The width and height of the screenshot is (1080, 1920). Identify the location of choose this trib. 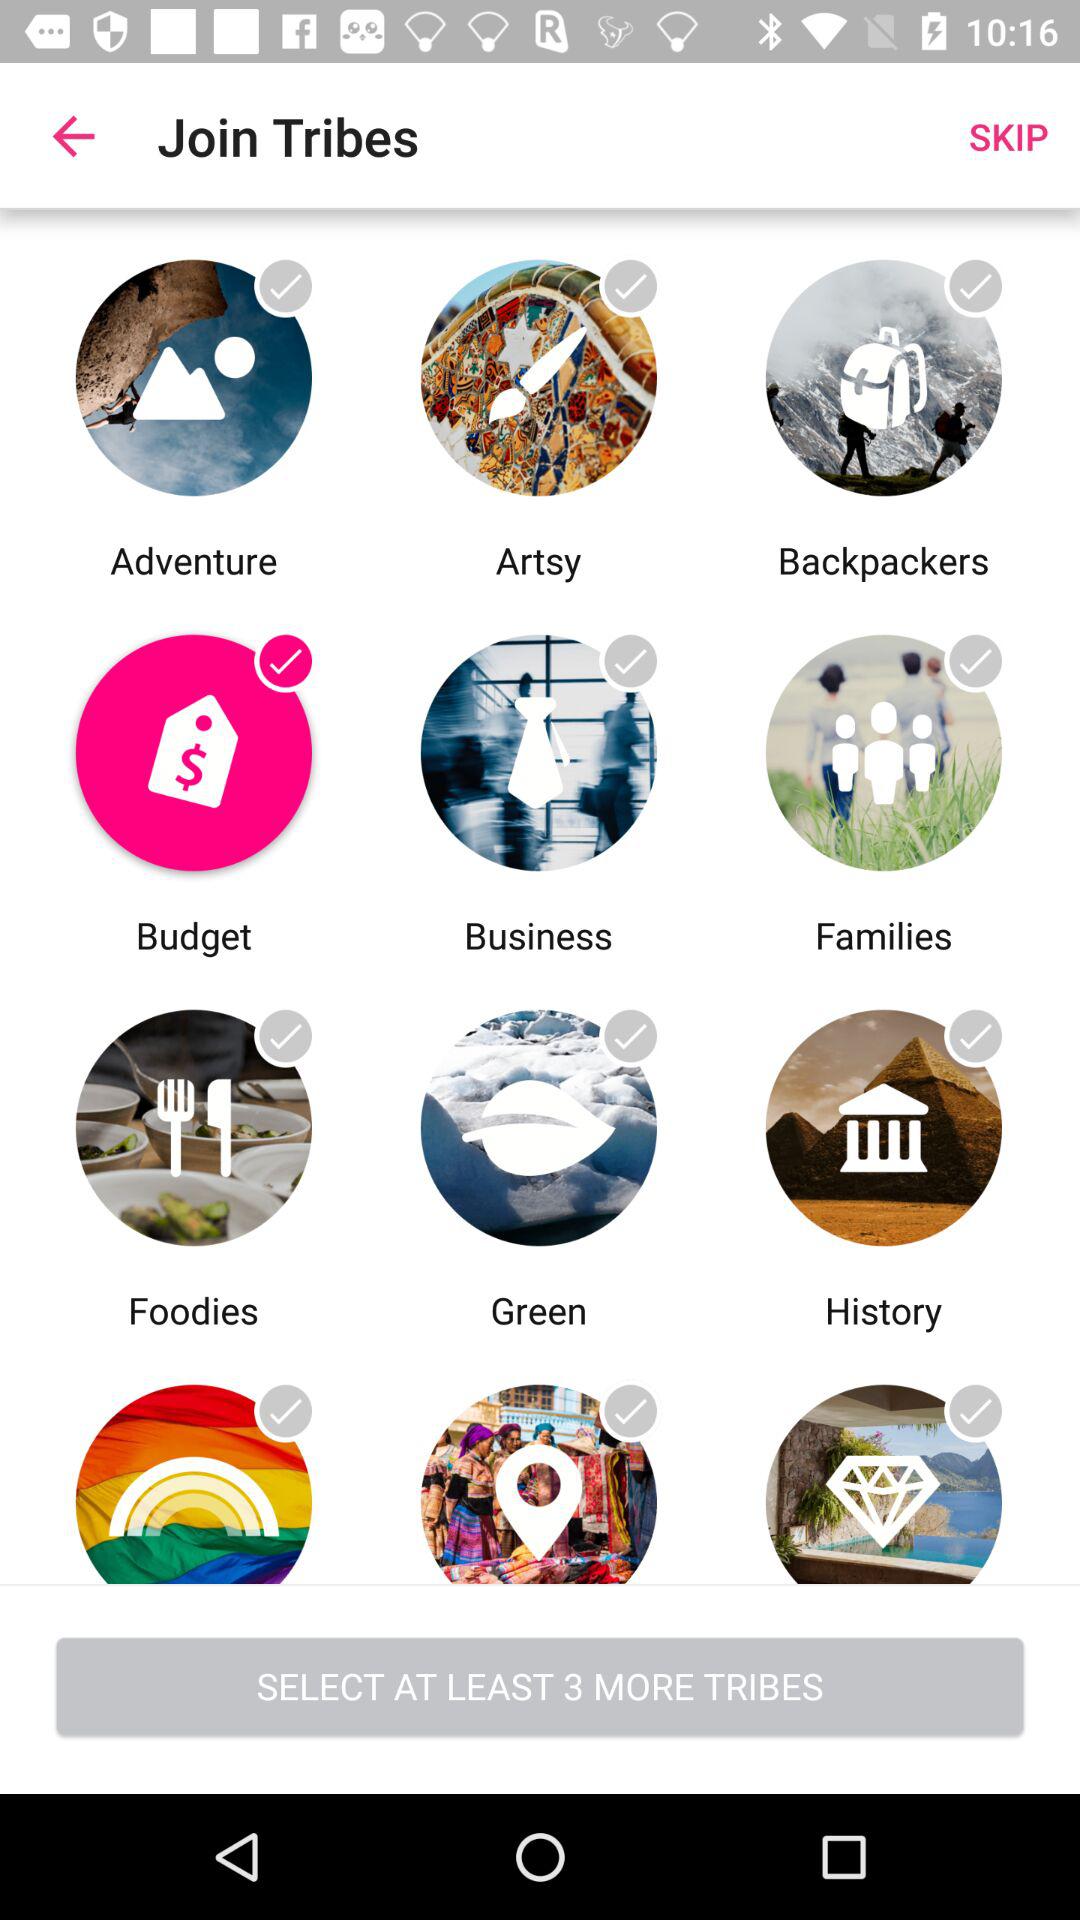
(884, 1460).